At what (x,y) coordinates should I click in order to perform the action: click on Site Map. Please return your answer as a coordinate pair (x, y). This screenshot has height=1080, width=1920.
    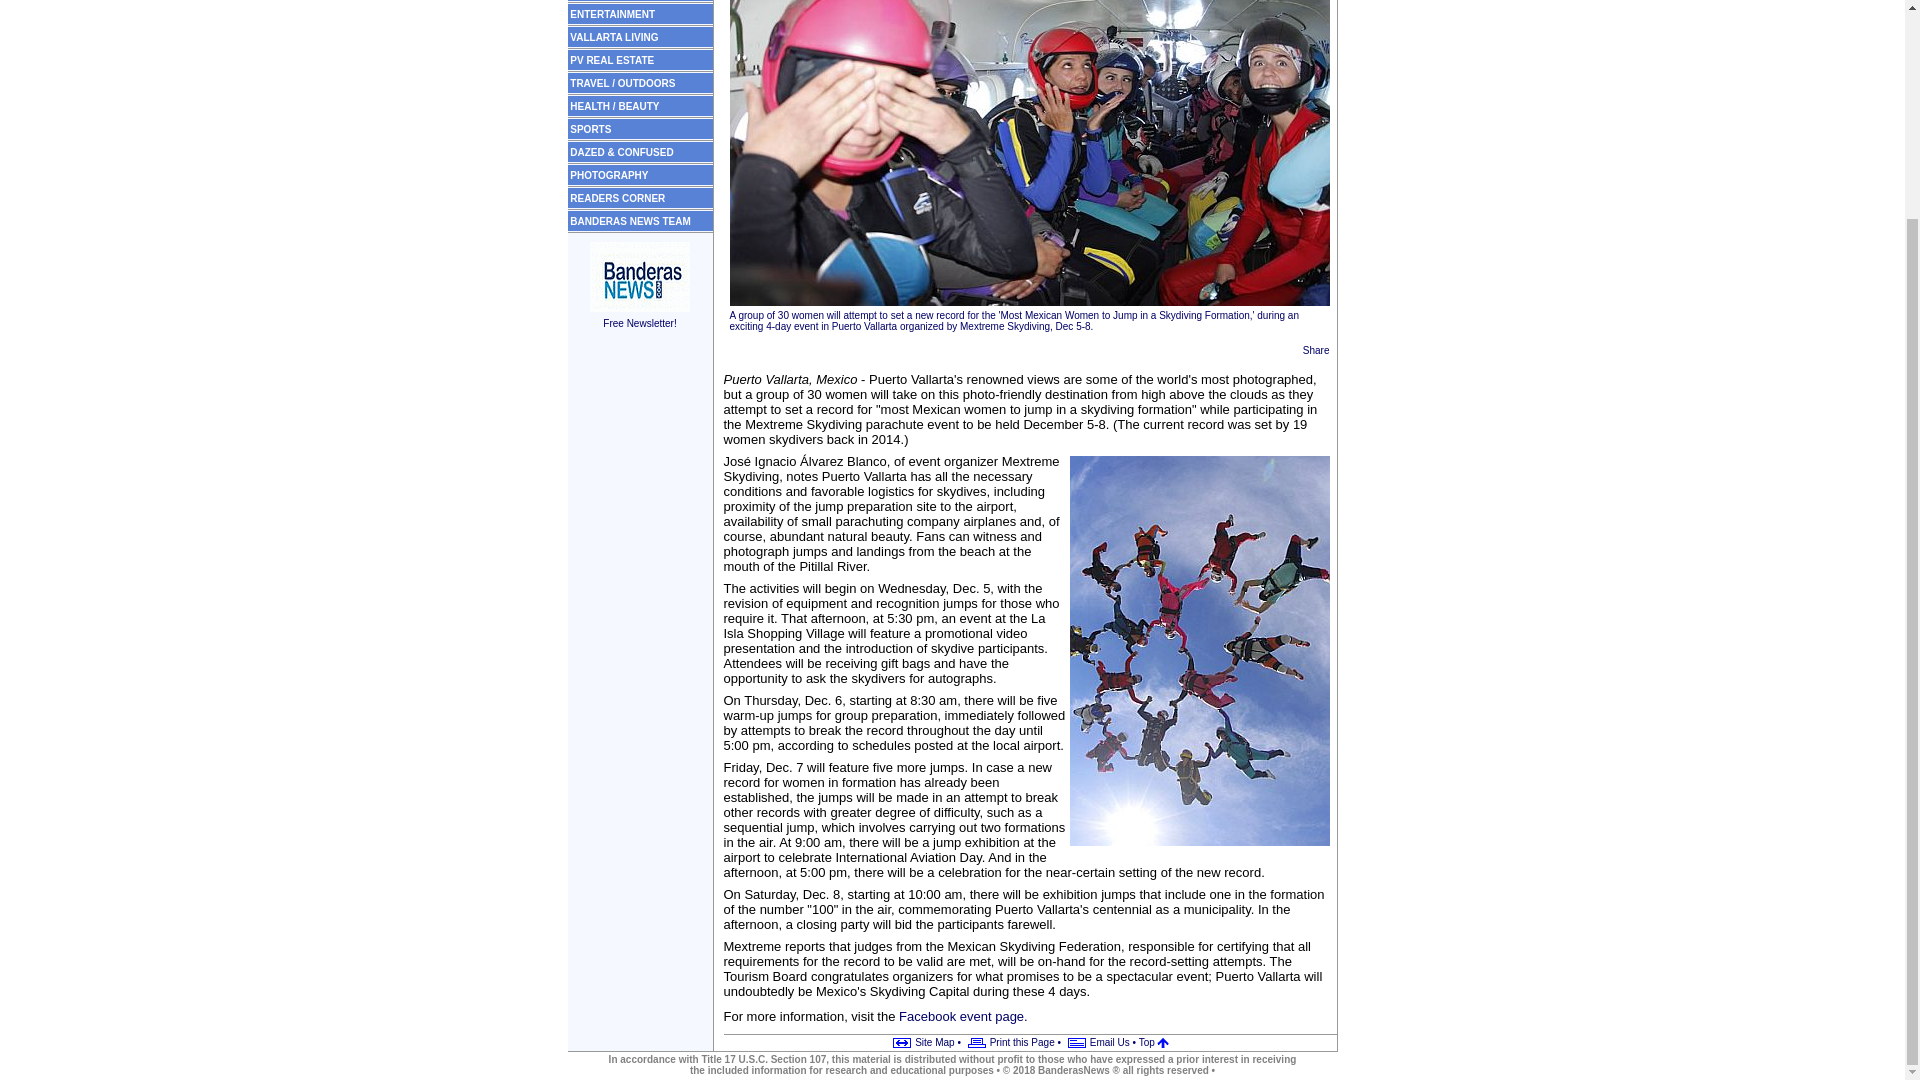
    Looking at the image, I should click on (921, 1042).